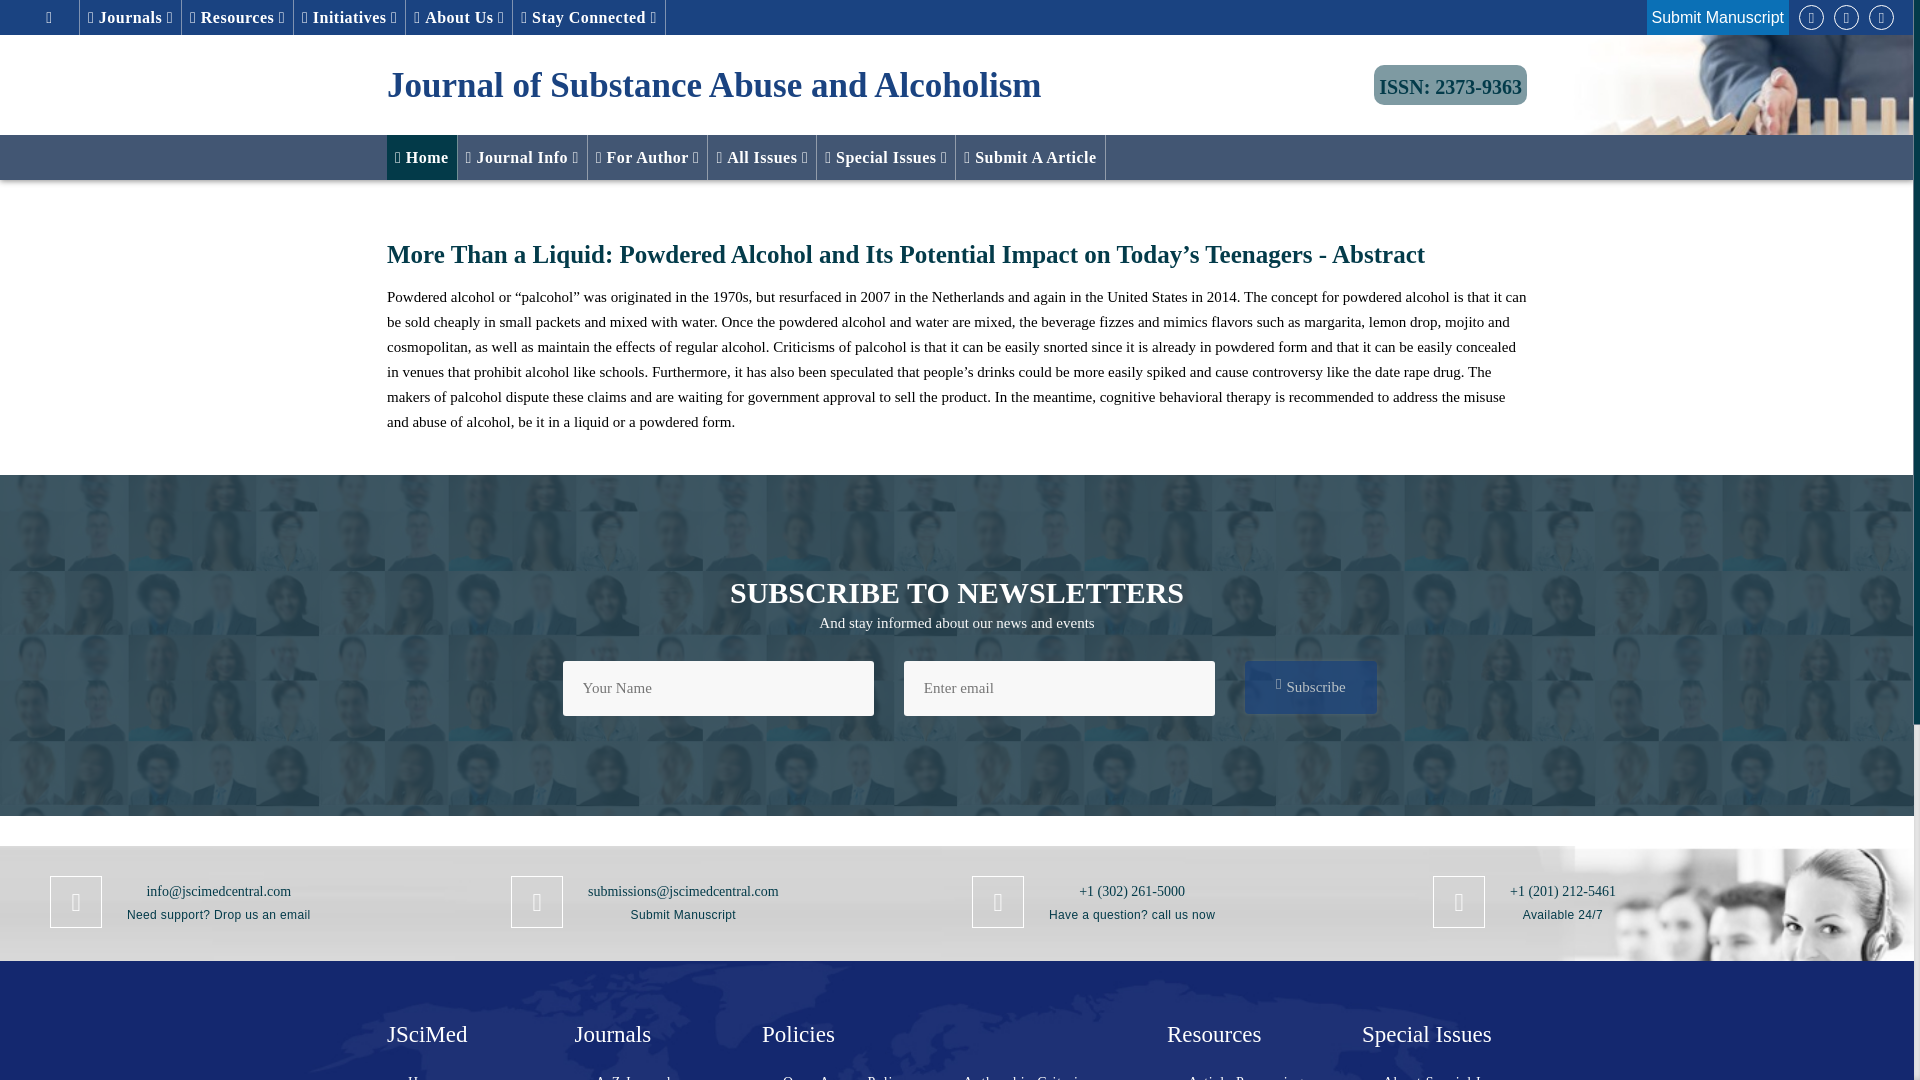  What do you see at coordinates (1450, 84) in the screenshot?
I see `JSciMed` at bounding box center [1450, 84].